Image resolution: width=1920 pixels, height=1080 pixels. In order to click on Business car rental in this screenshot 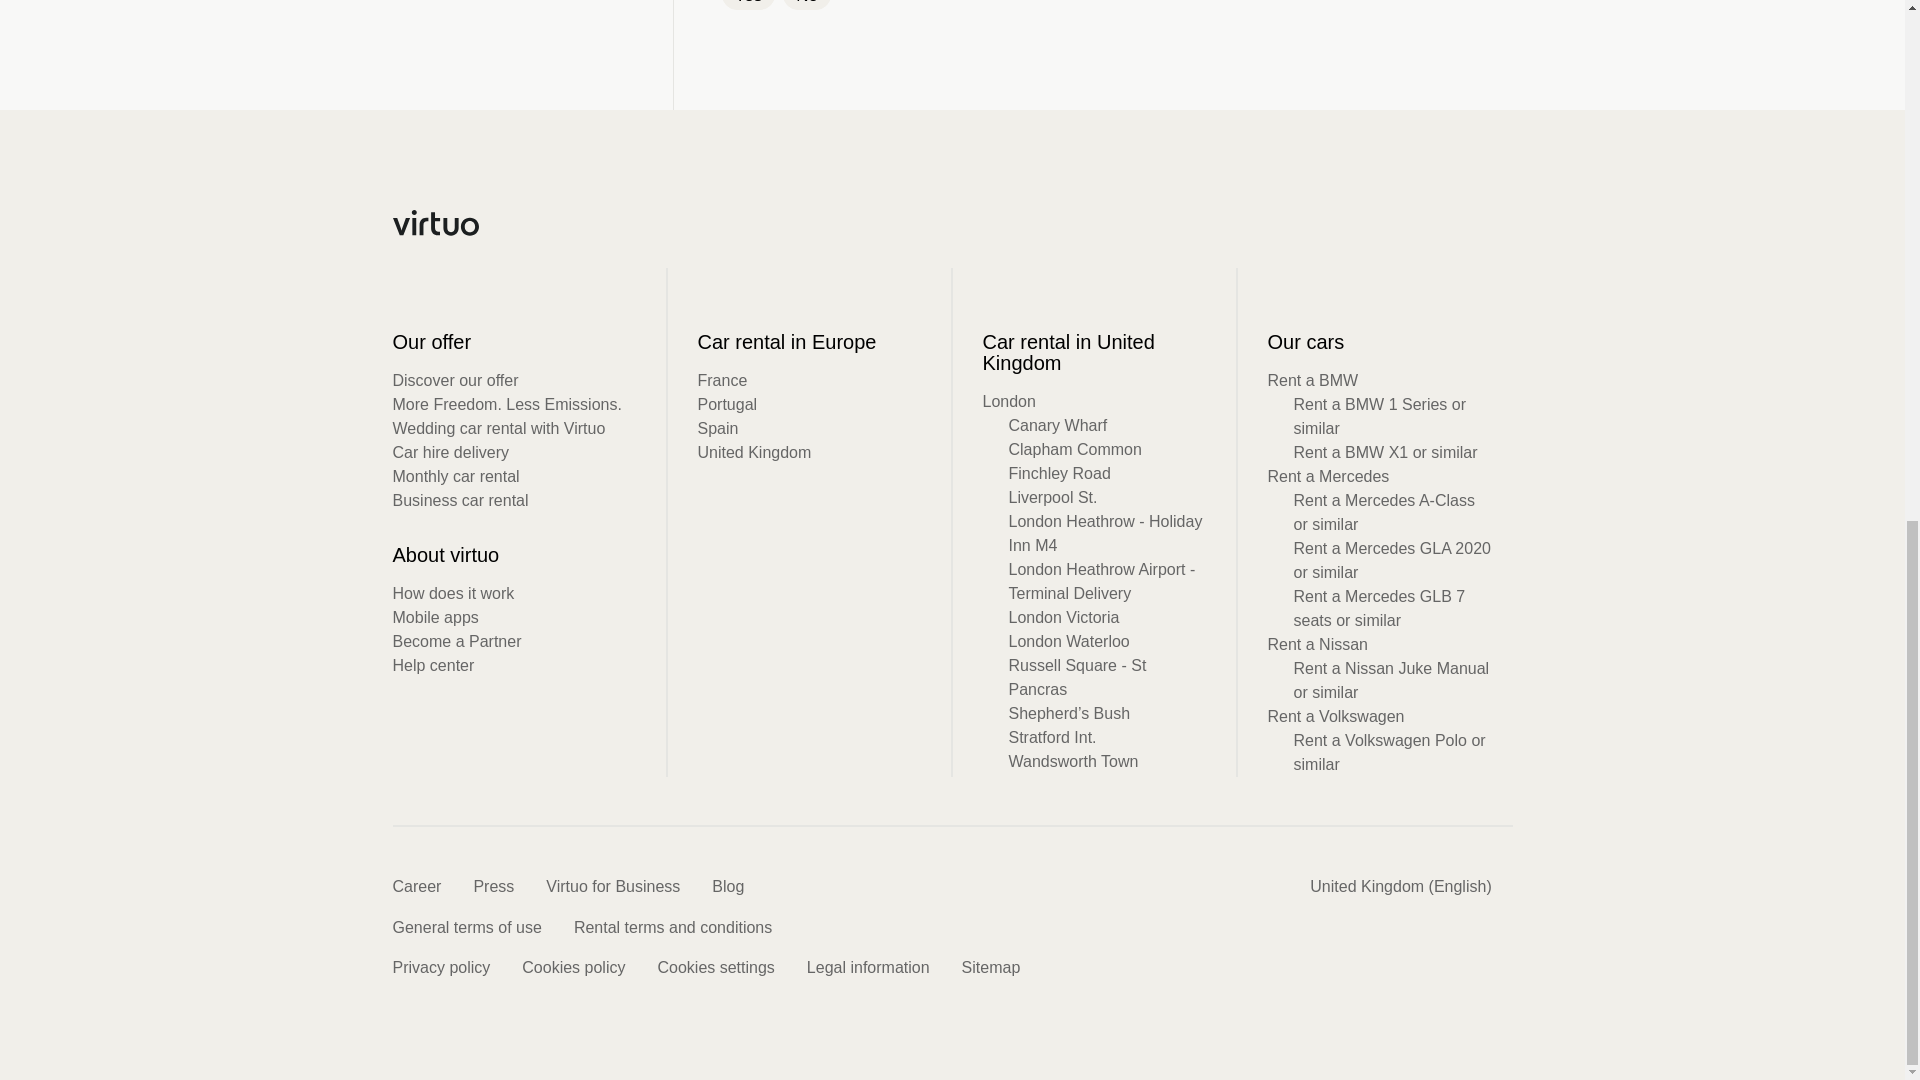, I will do `click(460, 500)`.